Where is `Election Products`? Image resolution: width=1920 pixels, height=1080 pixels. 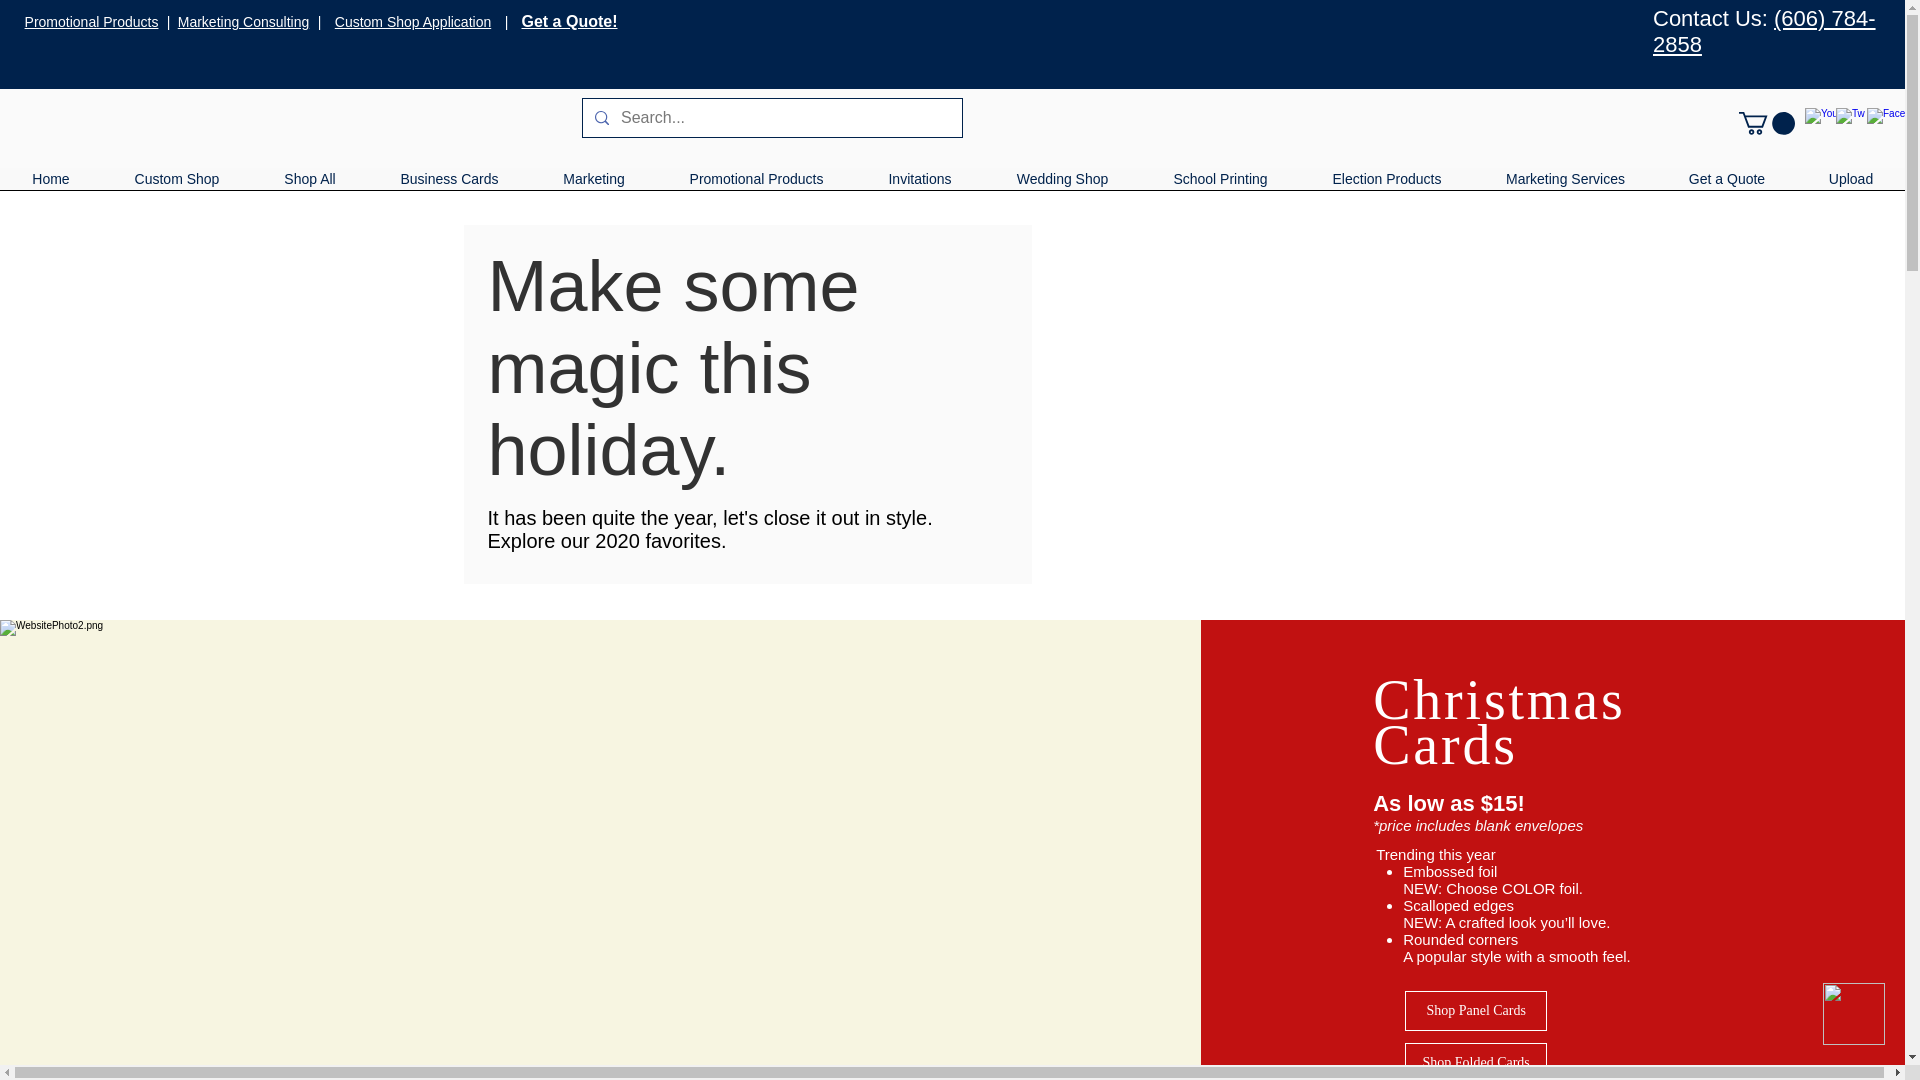
Election Products is located at coordinates (1384, 186).